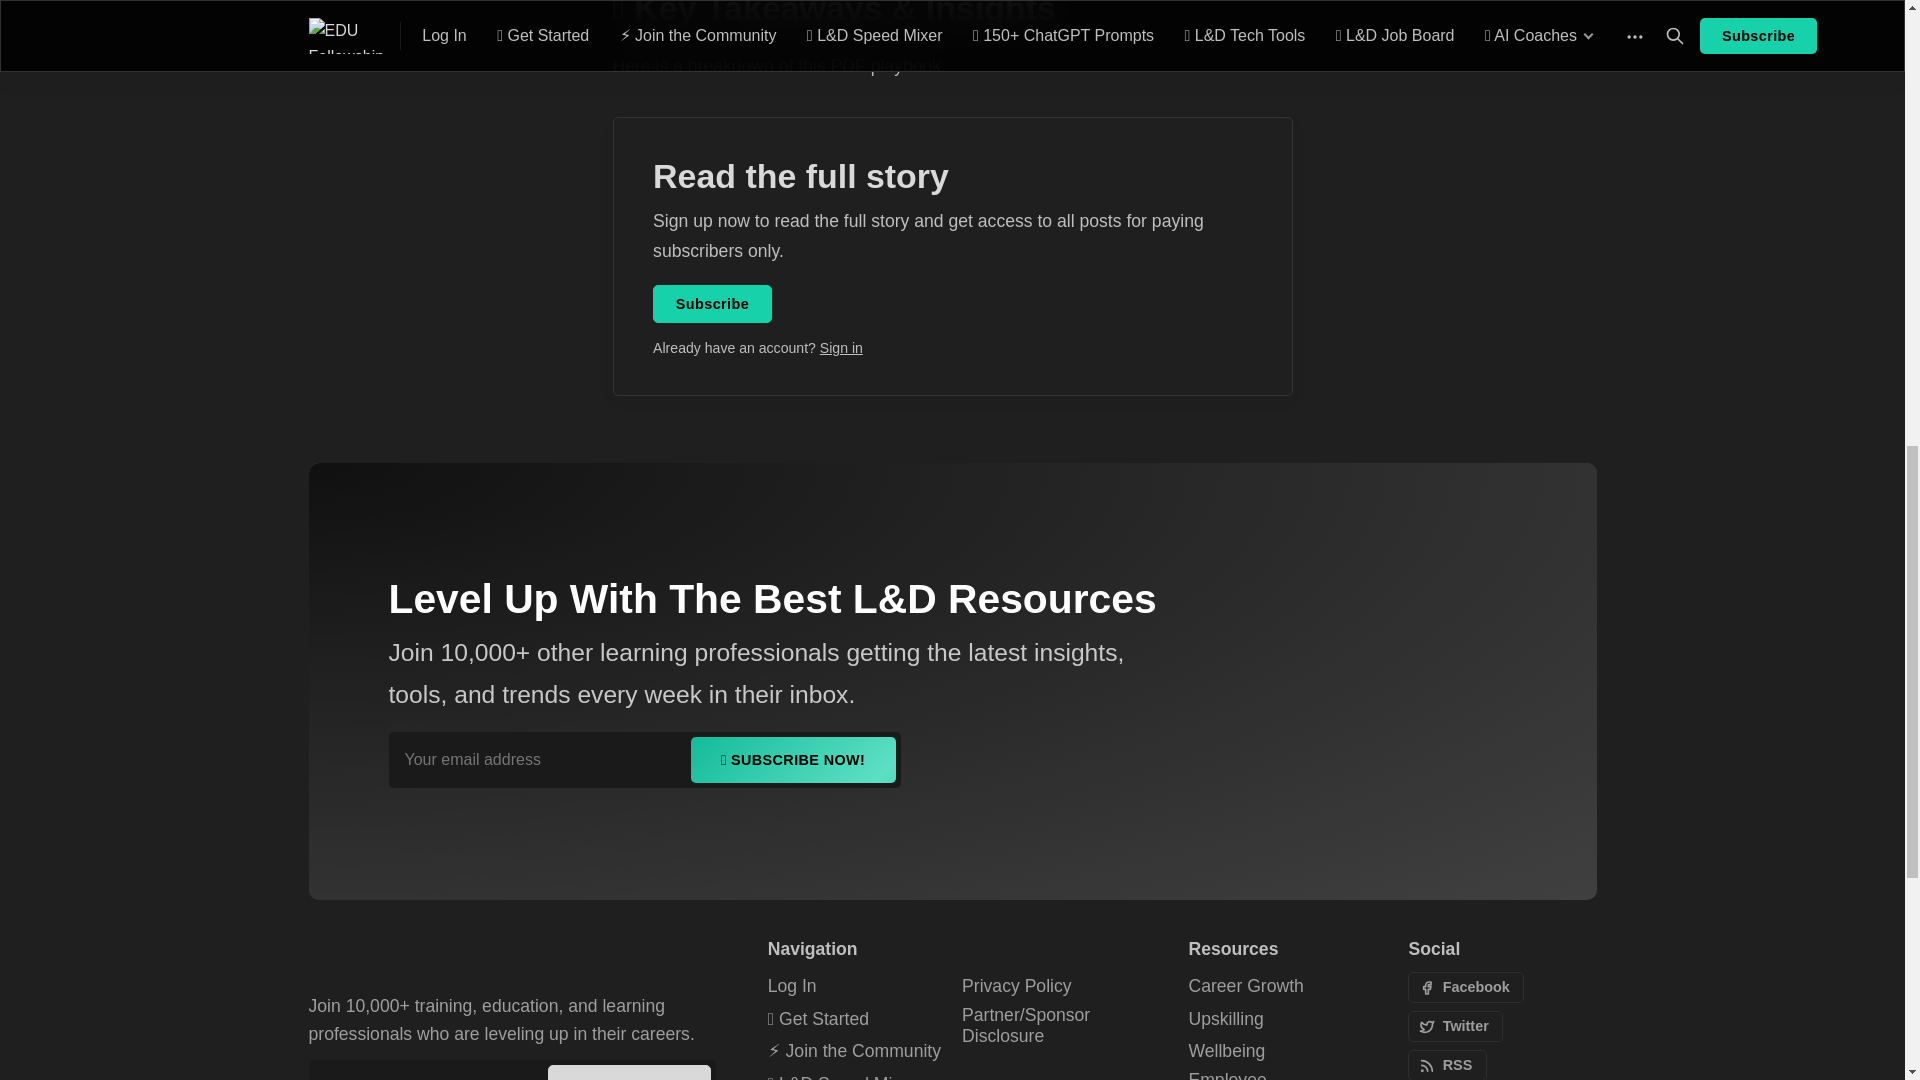 The height and width of the screenshot is (1080, 1920). What do you see at coordinates (840, 348) in the screenshot?
I see `Sign in` at bounding box center [840, 348].